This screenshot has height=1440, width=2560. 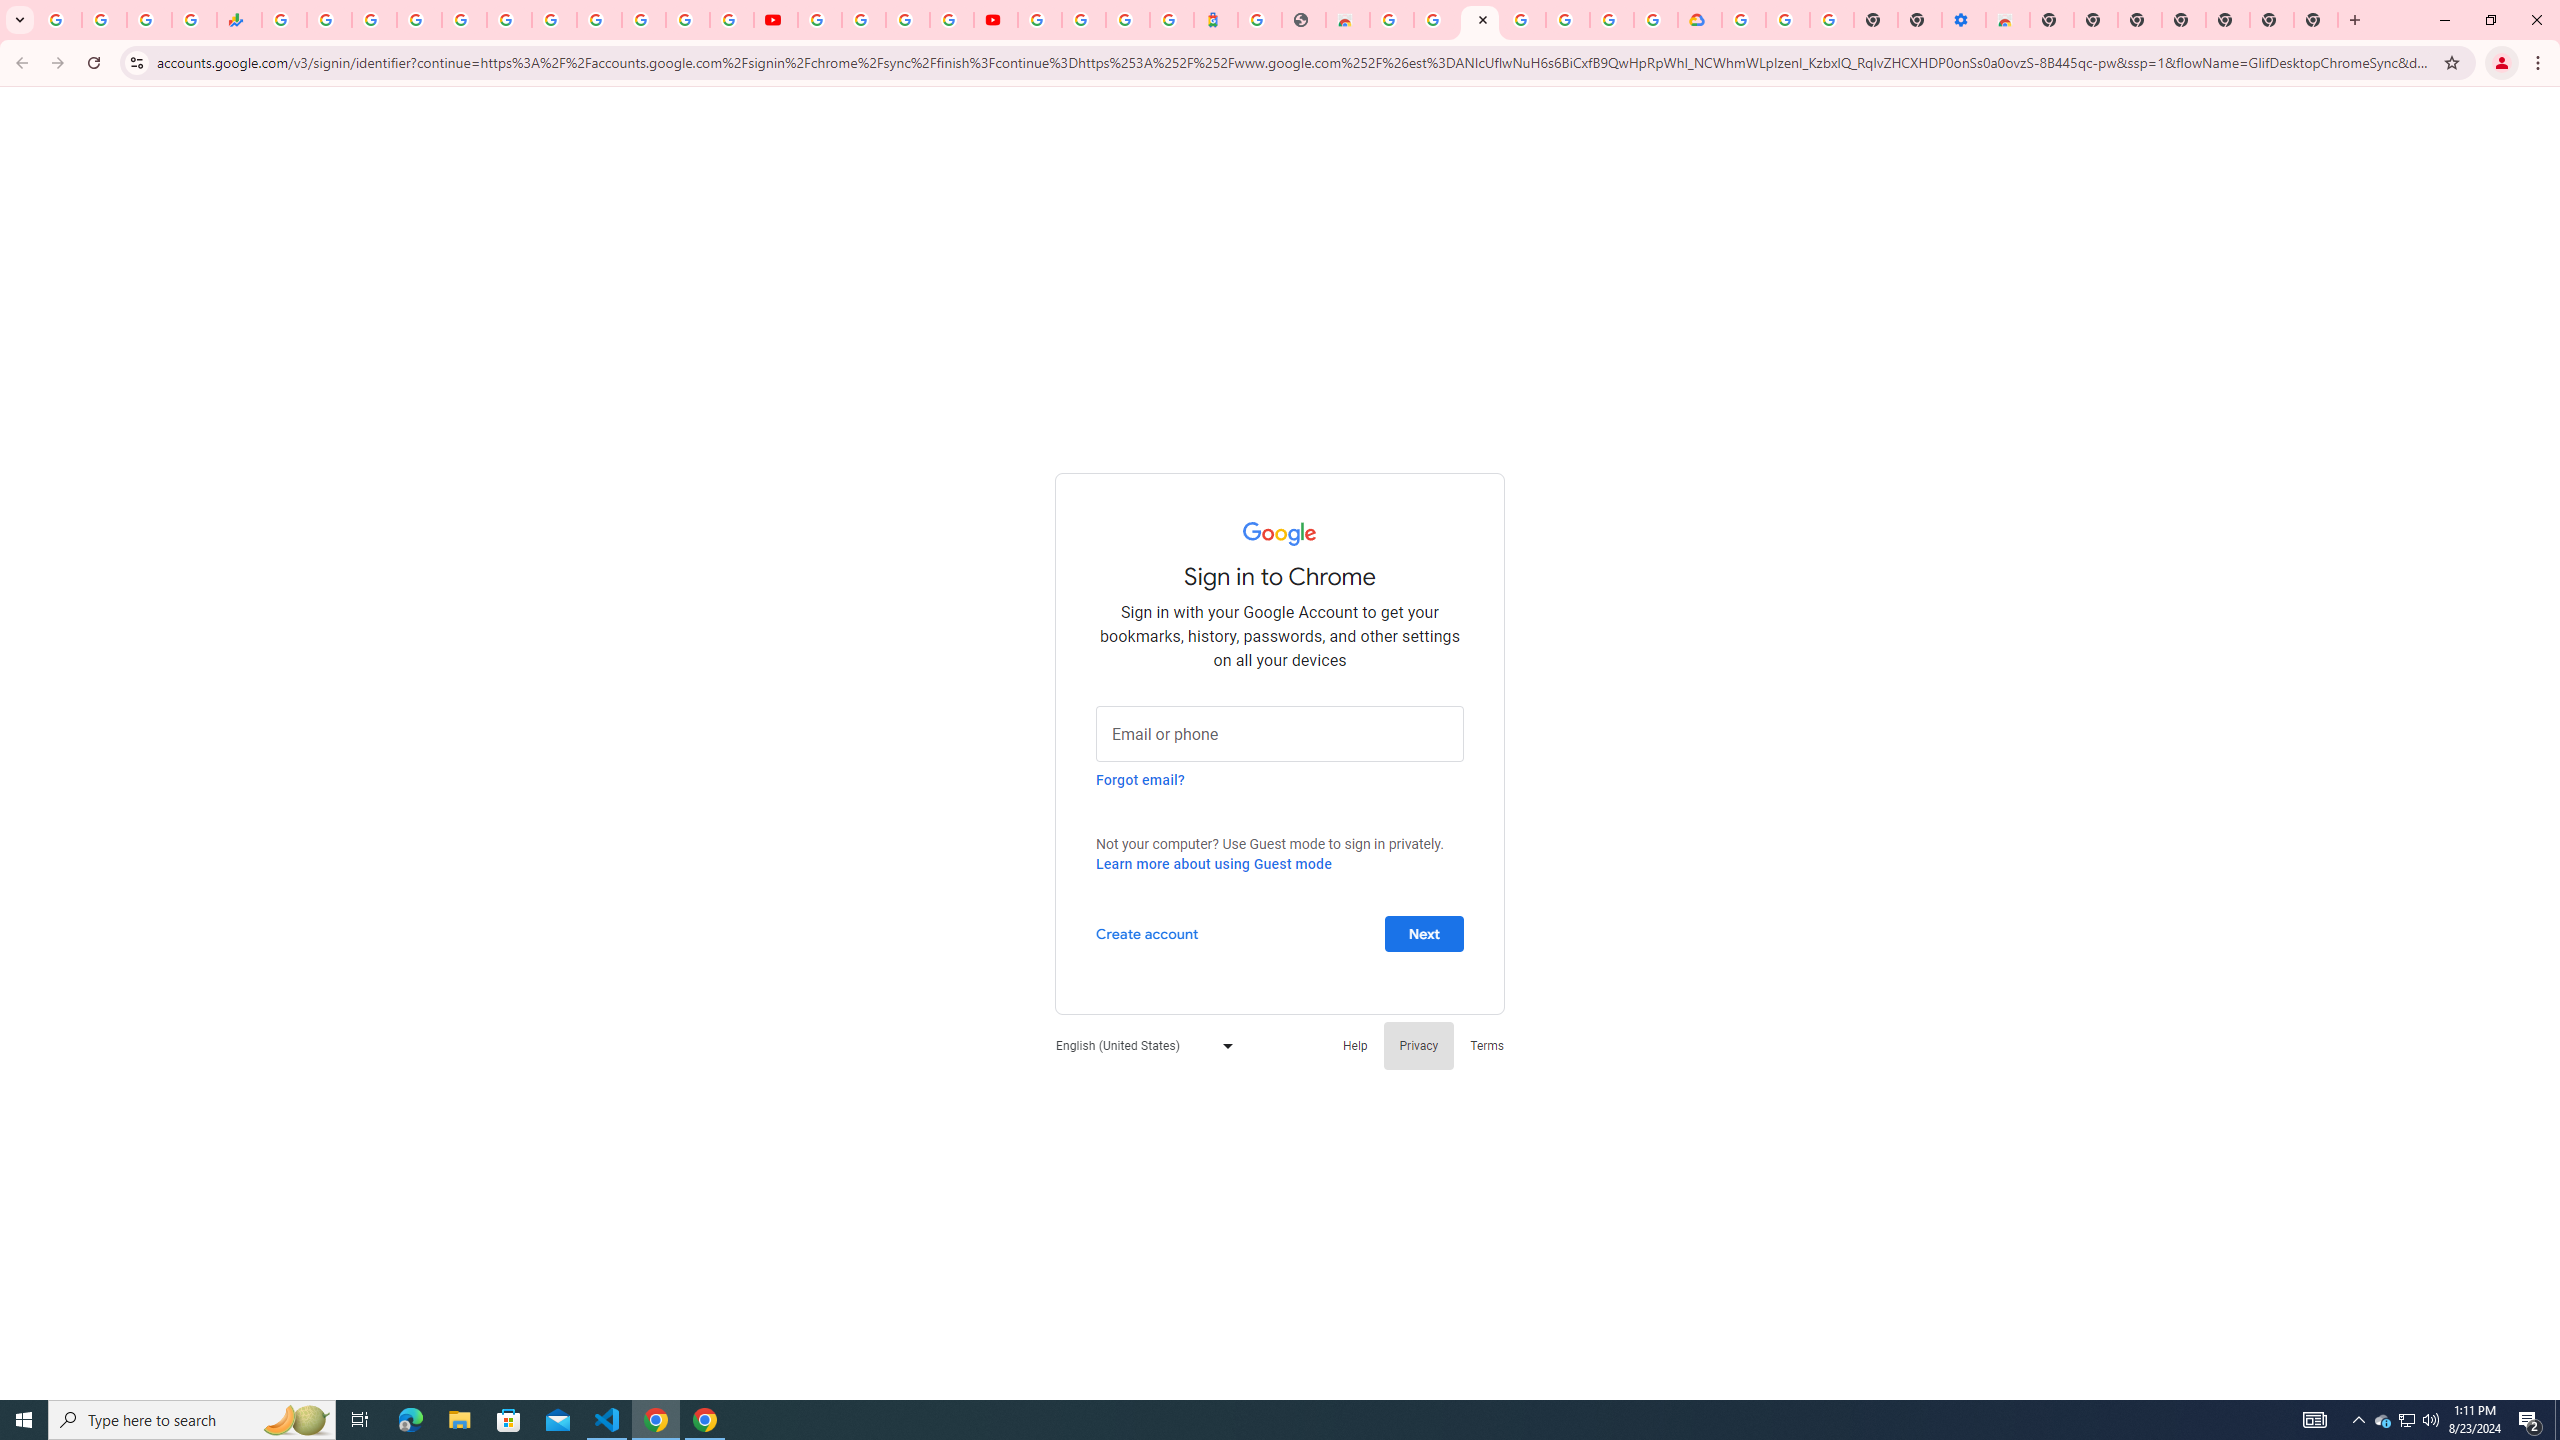 What do you see at coordinates (60, 20) in the screenshot?
I see `Google Workspace Admin Community` at bounding box center [60, 20].